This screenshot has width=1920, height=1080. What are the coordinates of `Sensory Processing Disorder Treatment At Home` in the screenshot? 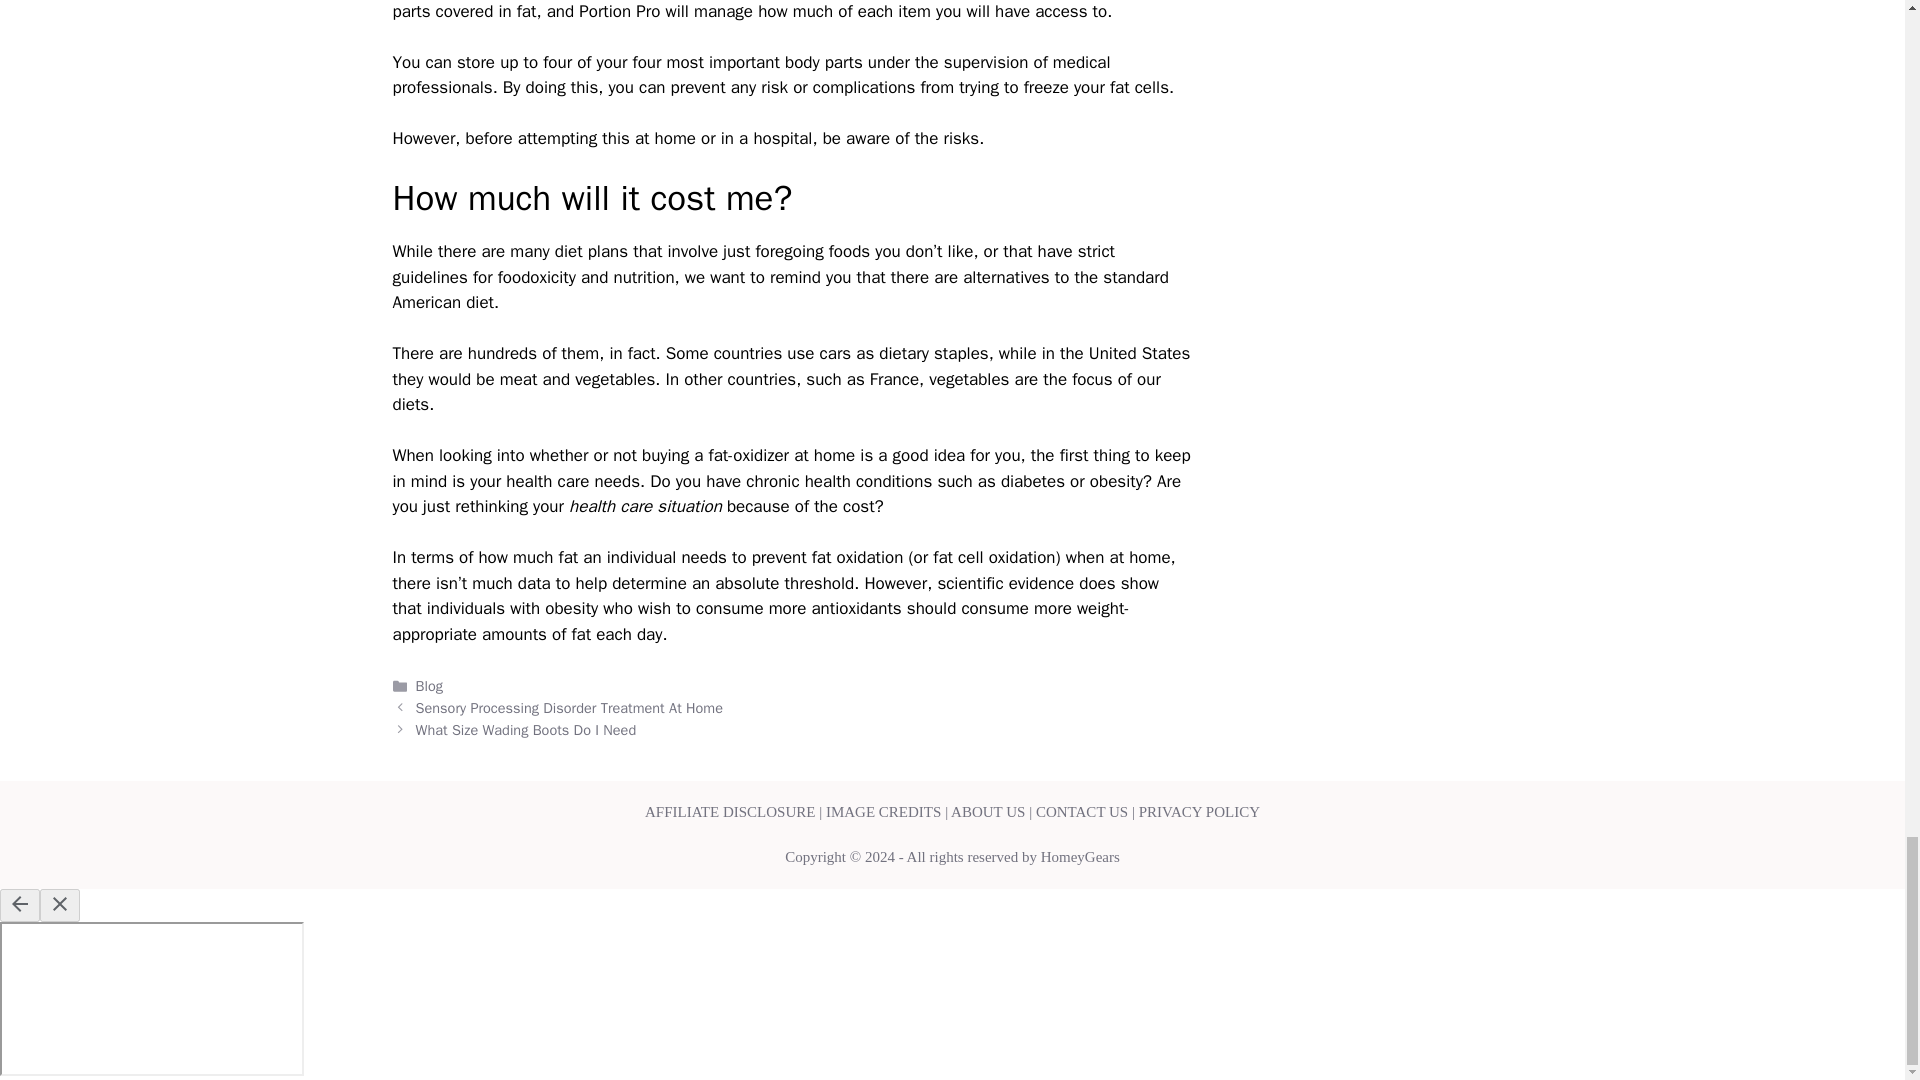 It's located at (570, 708).